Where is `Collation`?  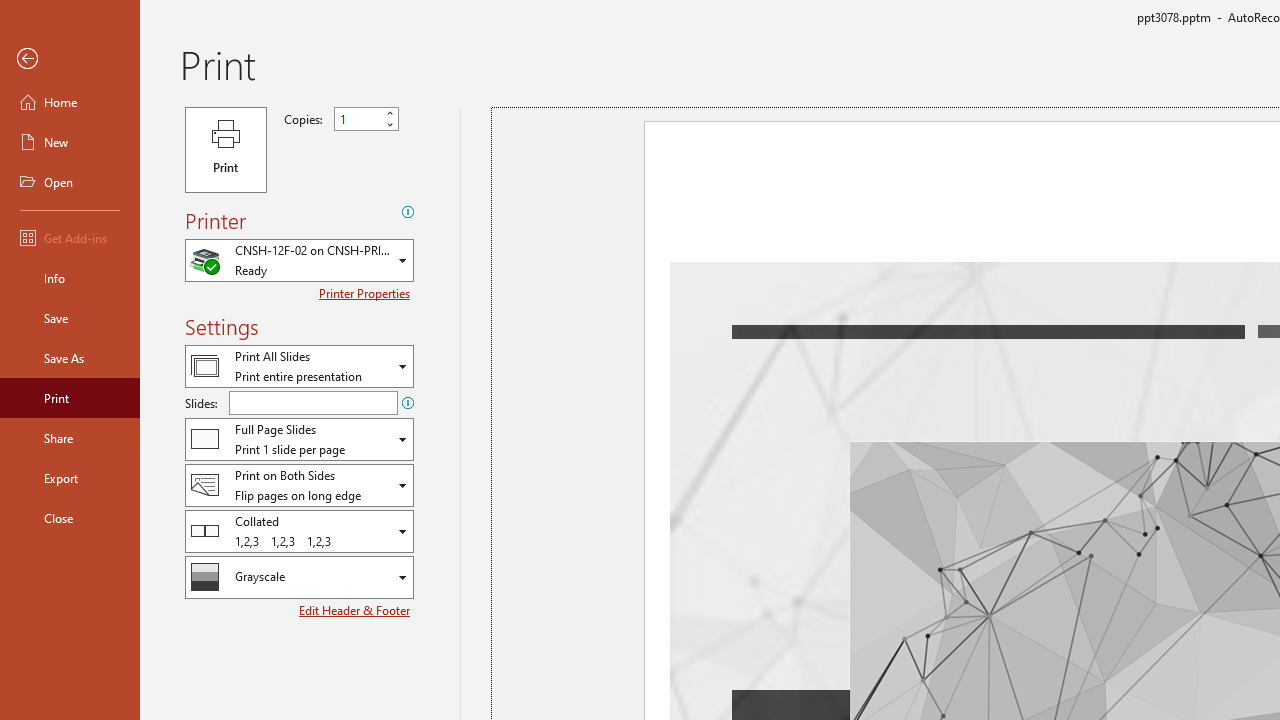 Collation is located at coordinates (299, 530).